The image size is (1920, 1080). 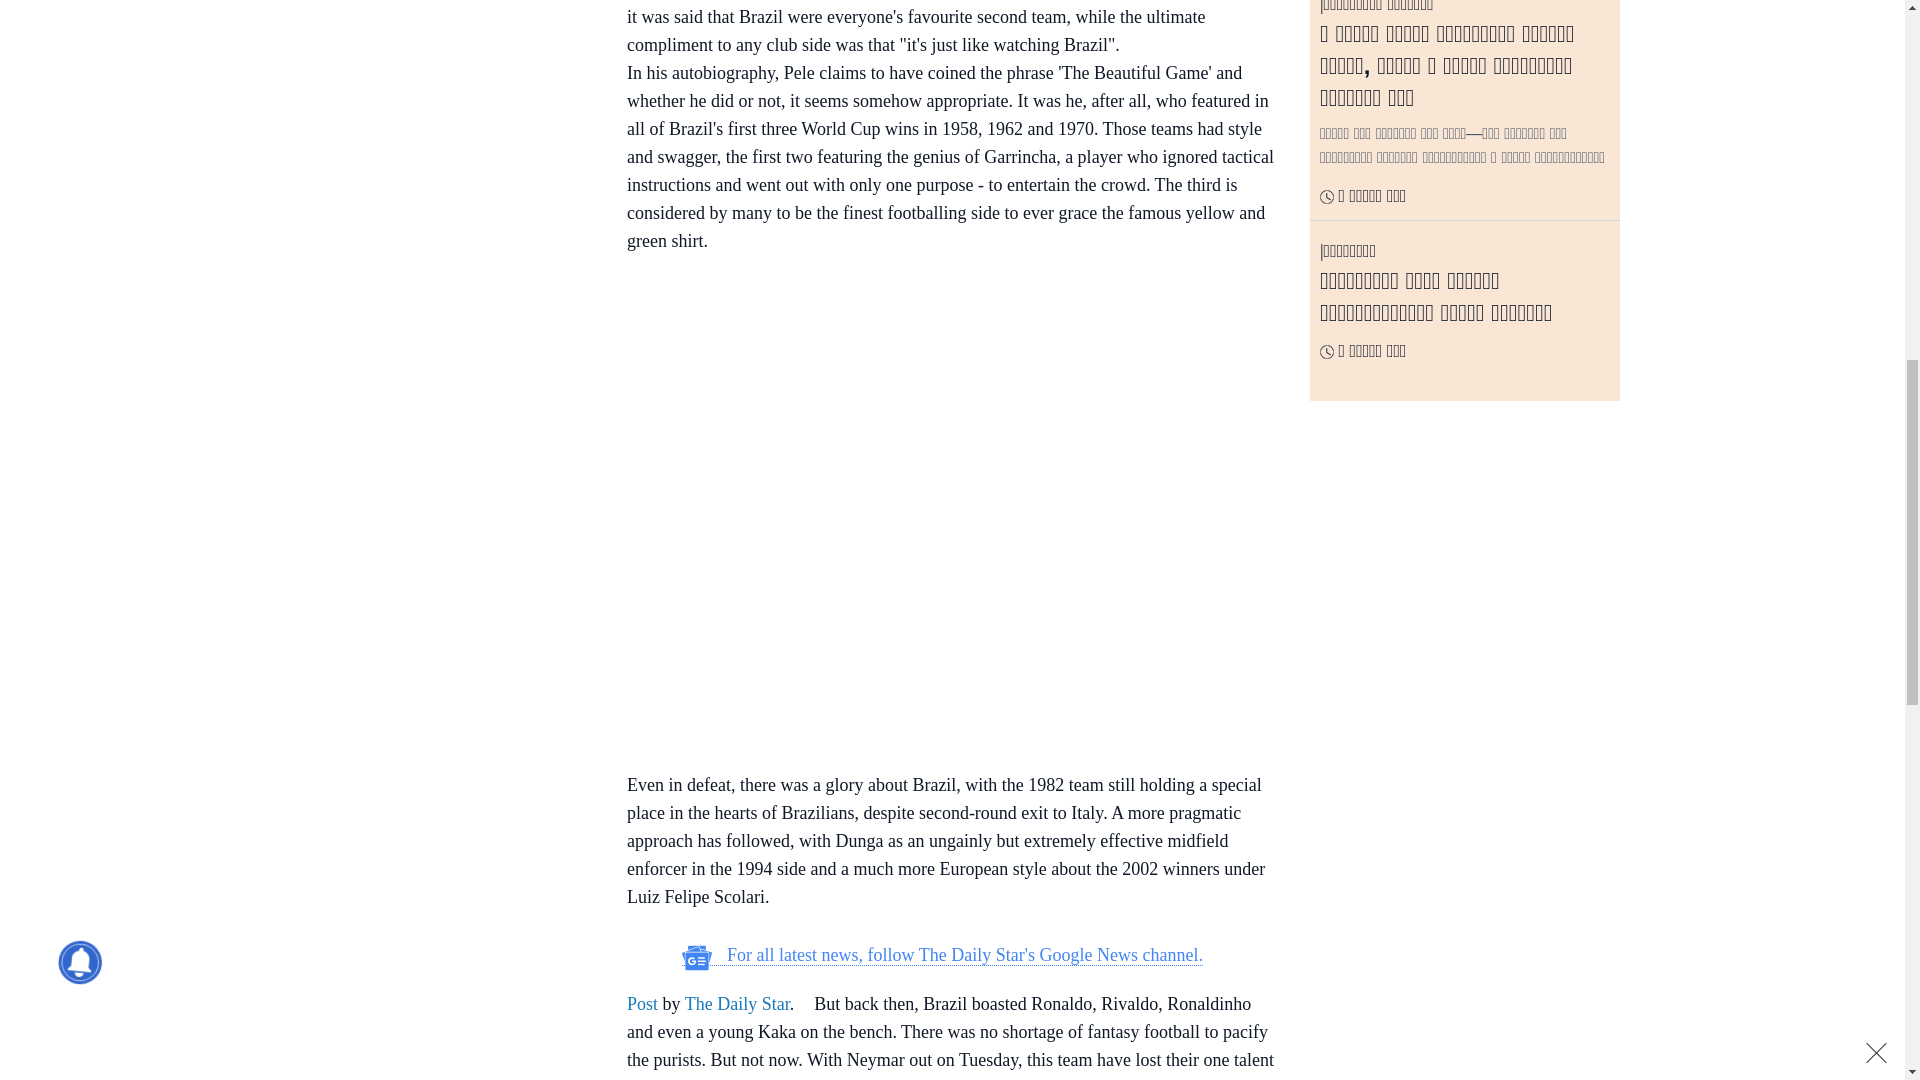 I want to click on 3rd party ad content, so click(x=942, y=312).